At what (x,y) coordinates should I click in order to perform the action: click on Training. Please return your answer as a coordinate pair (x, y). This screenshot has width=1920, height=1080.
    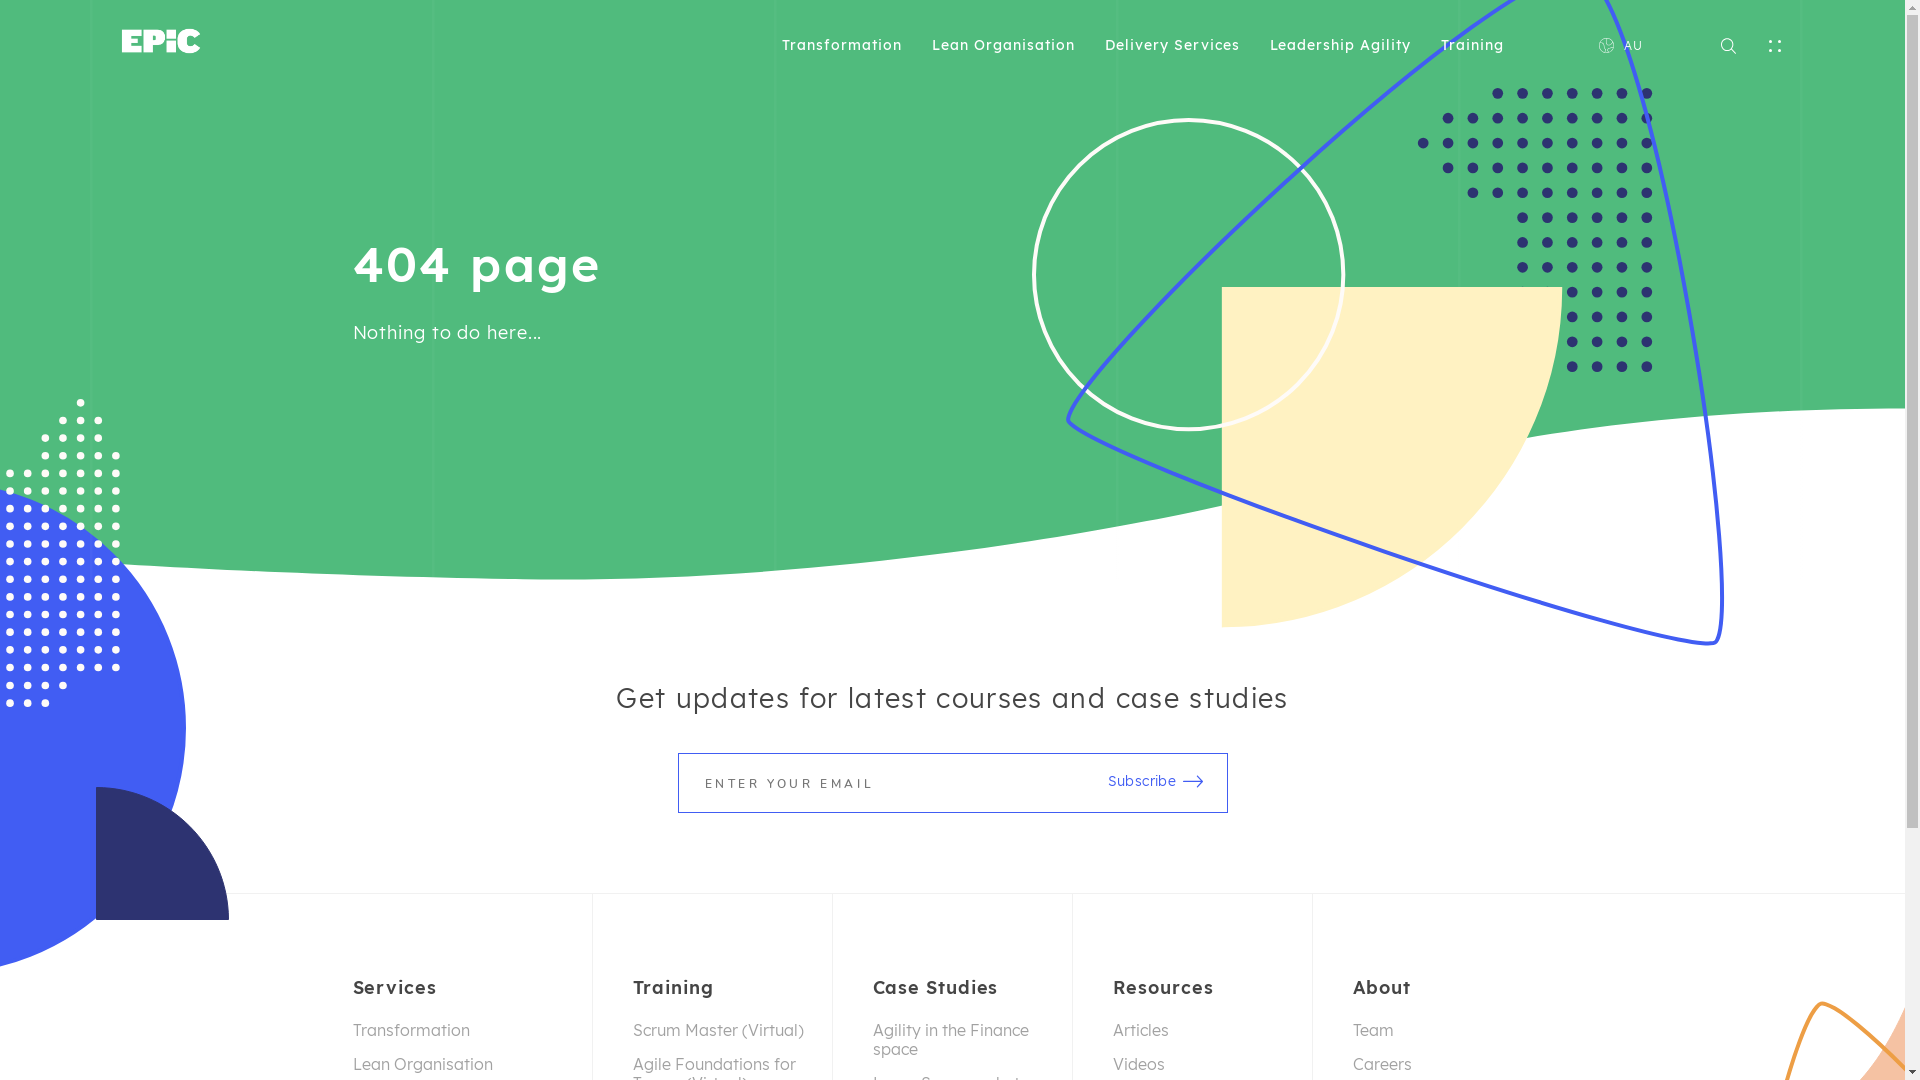
    Looking at the image, I should click on (728, 988).